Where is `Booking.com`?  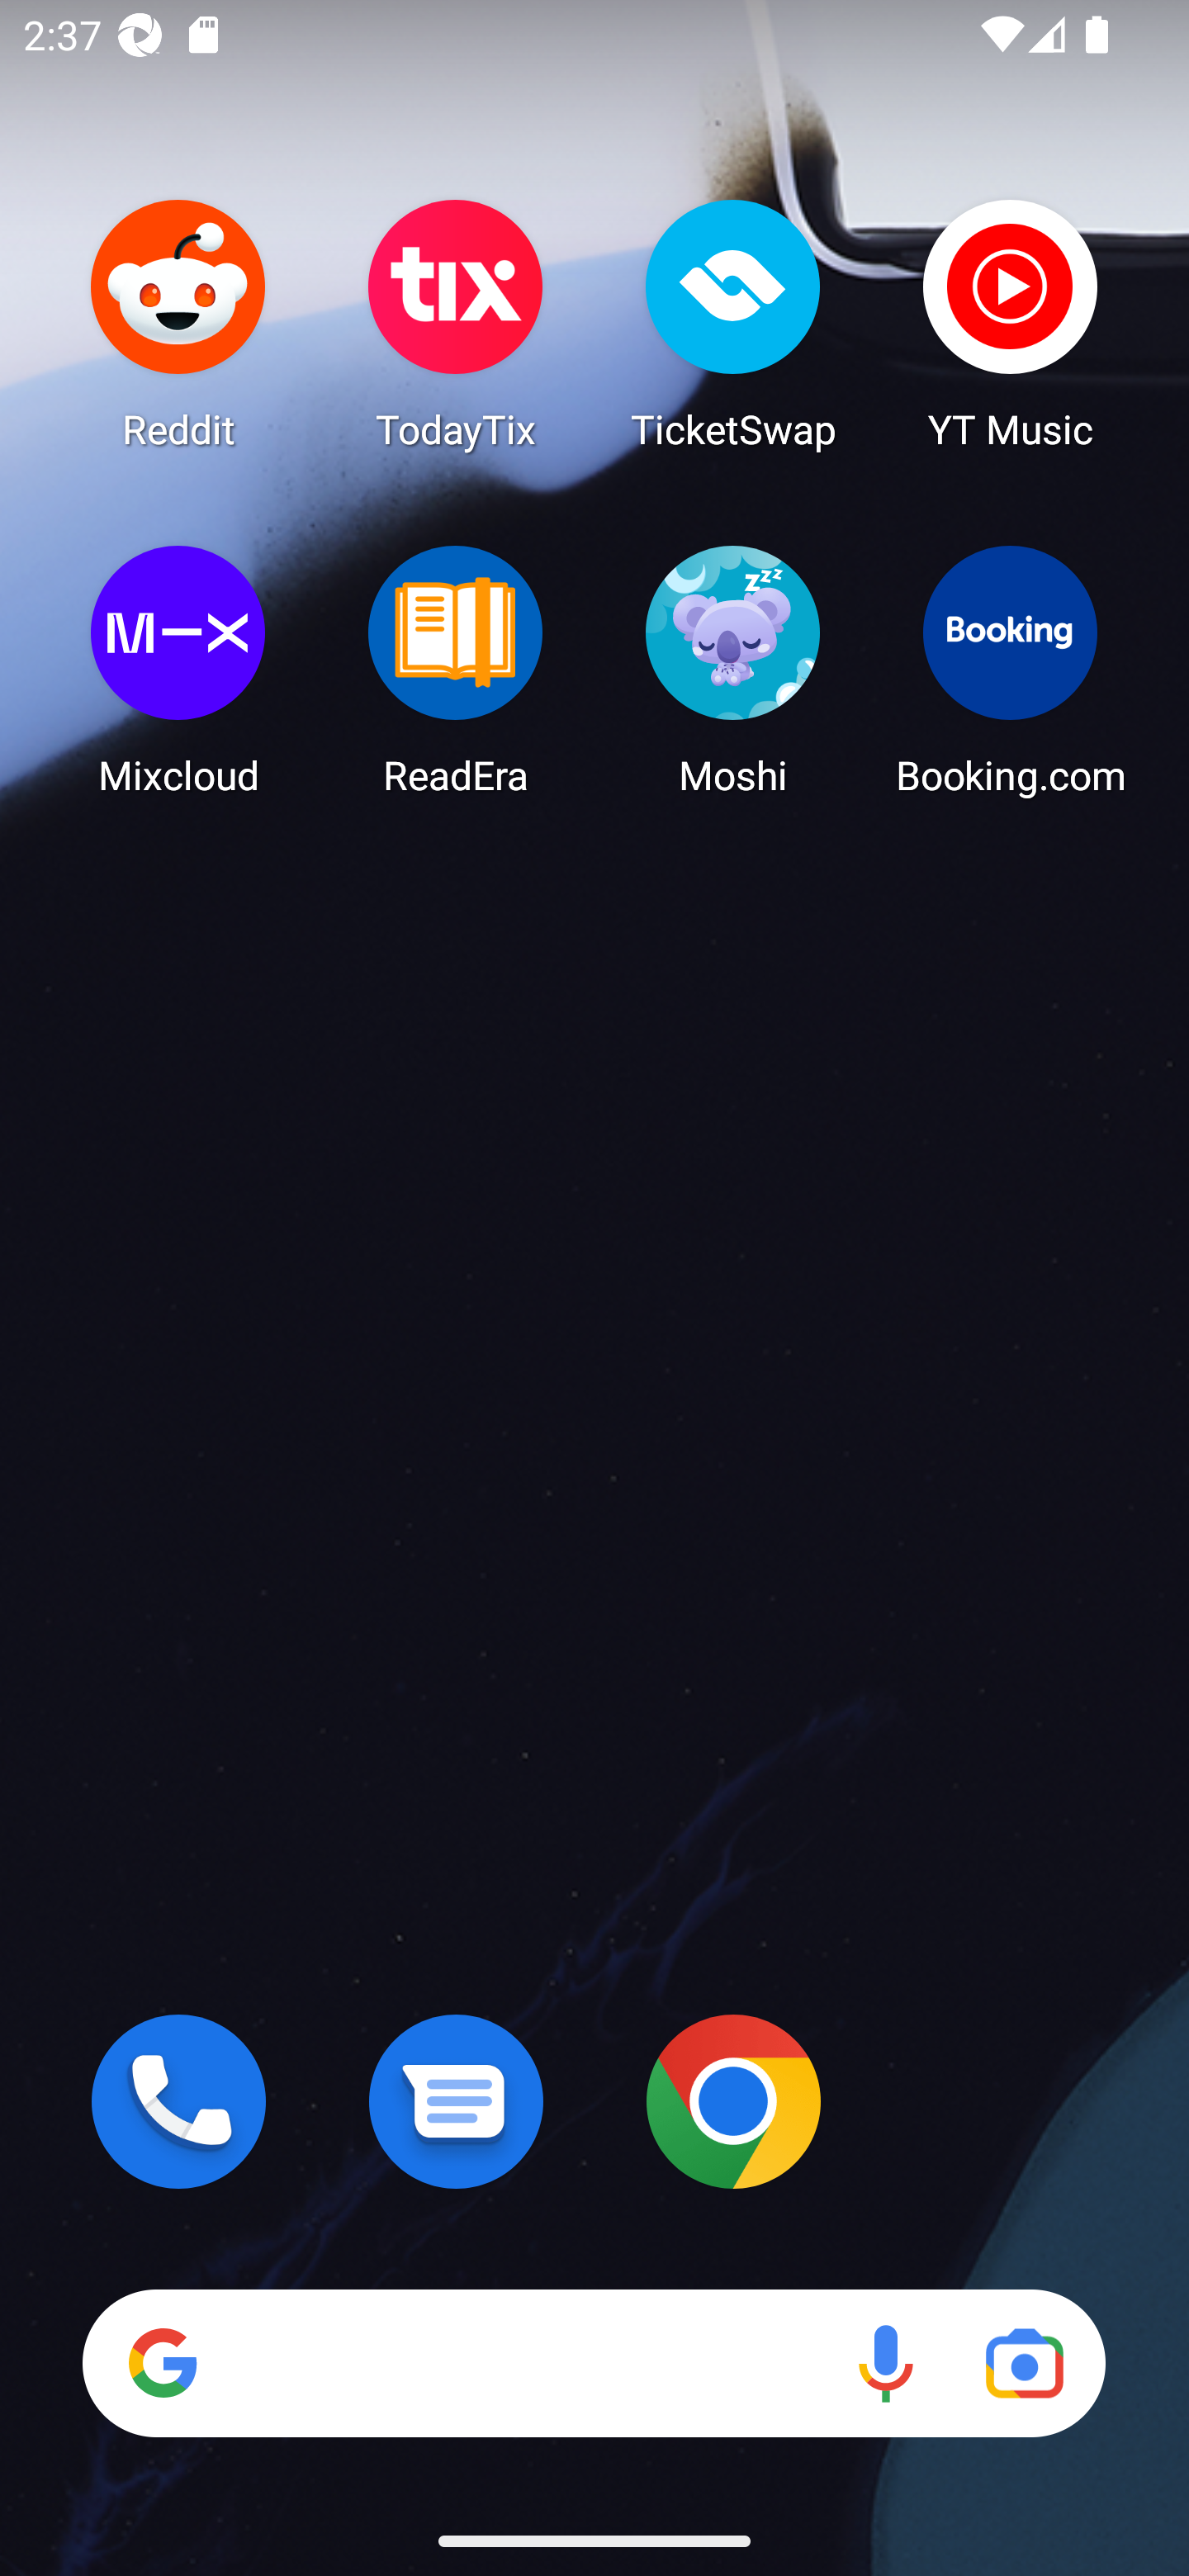
Booking.com is located at coordinates (1011, 670).